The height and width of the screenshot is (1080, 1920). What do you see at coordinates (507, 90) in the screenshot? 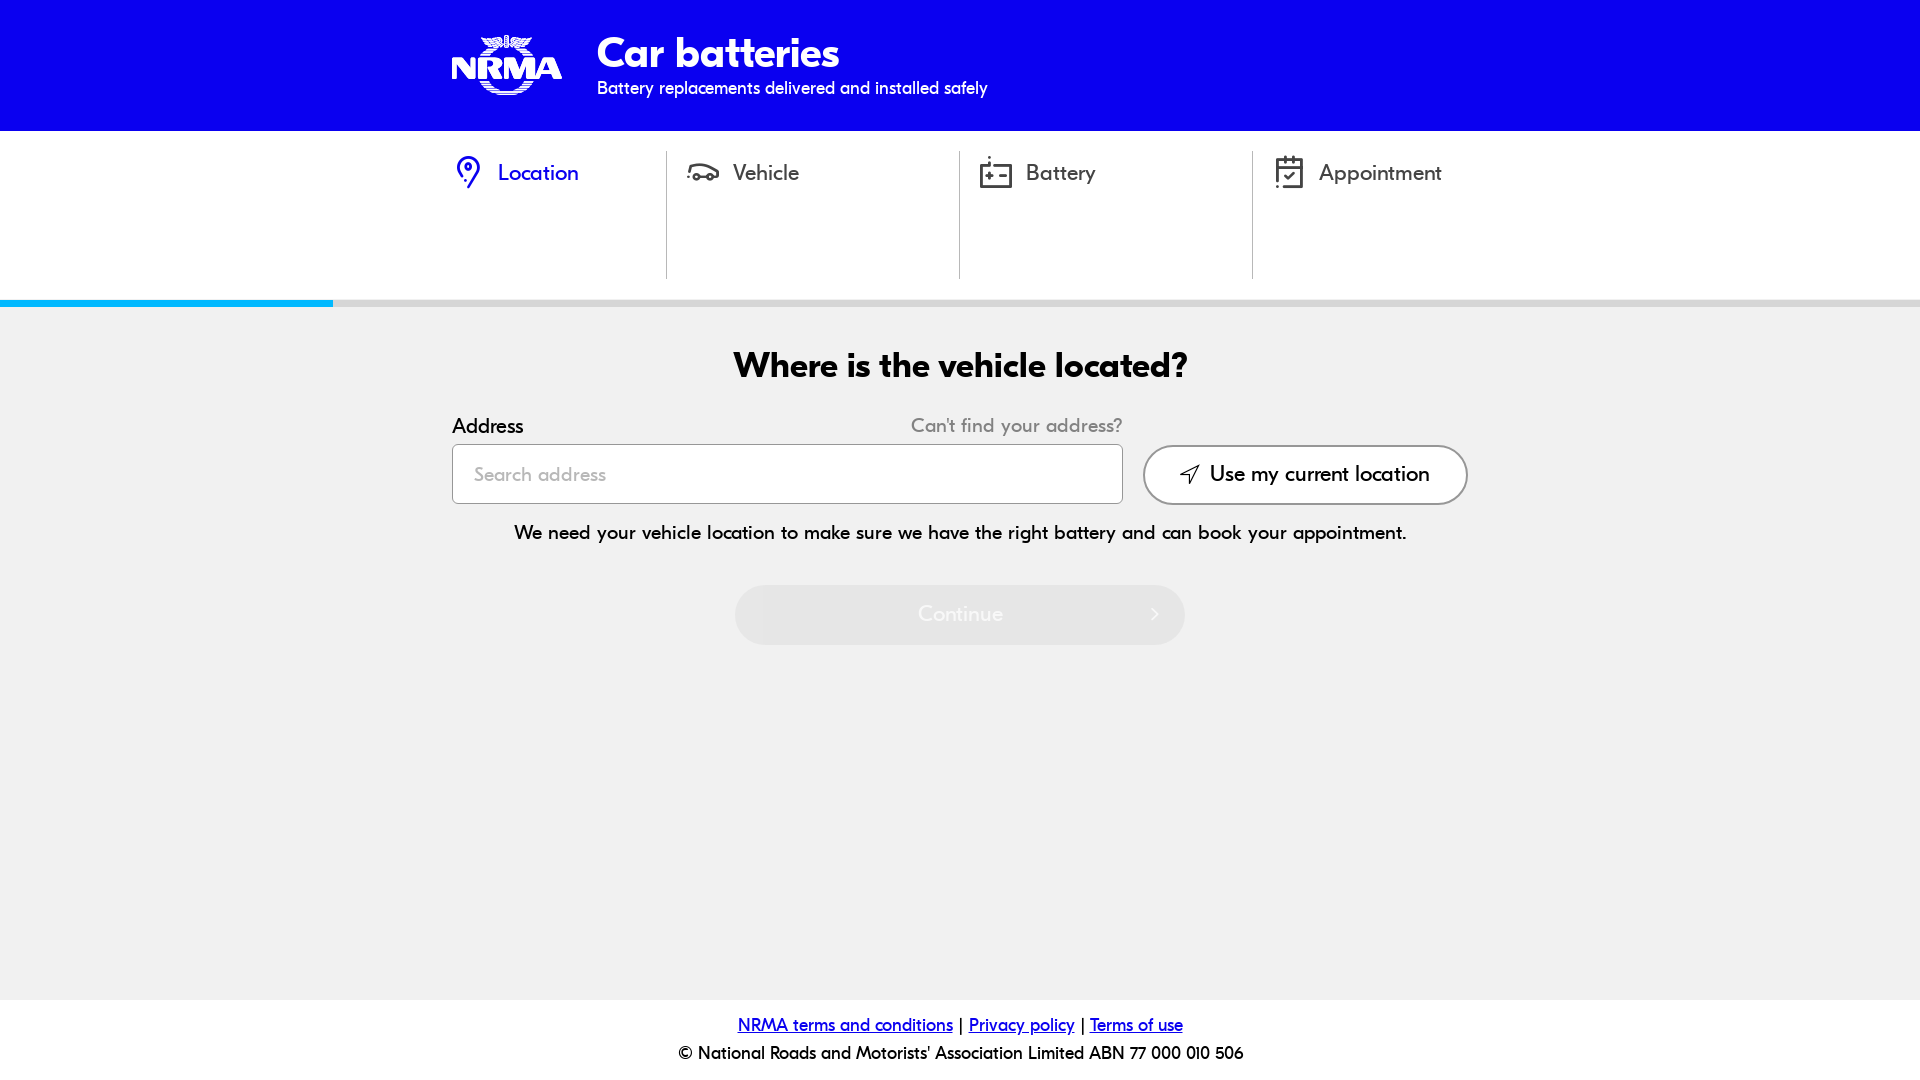
I see `NRMA car batteries Created with Sketch.` at bounding box center [507, 90].